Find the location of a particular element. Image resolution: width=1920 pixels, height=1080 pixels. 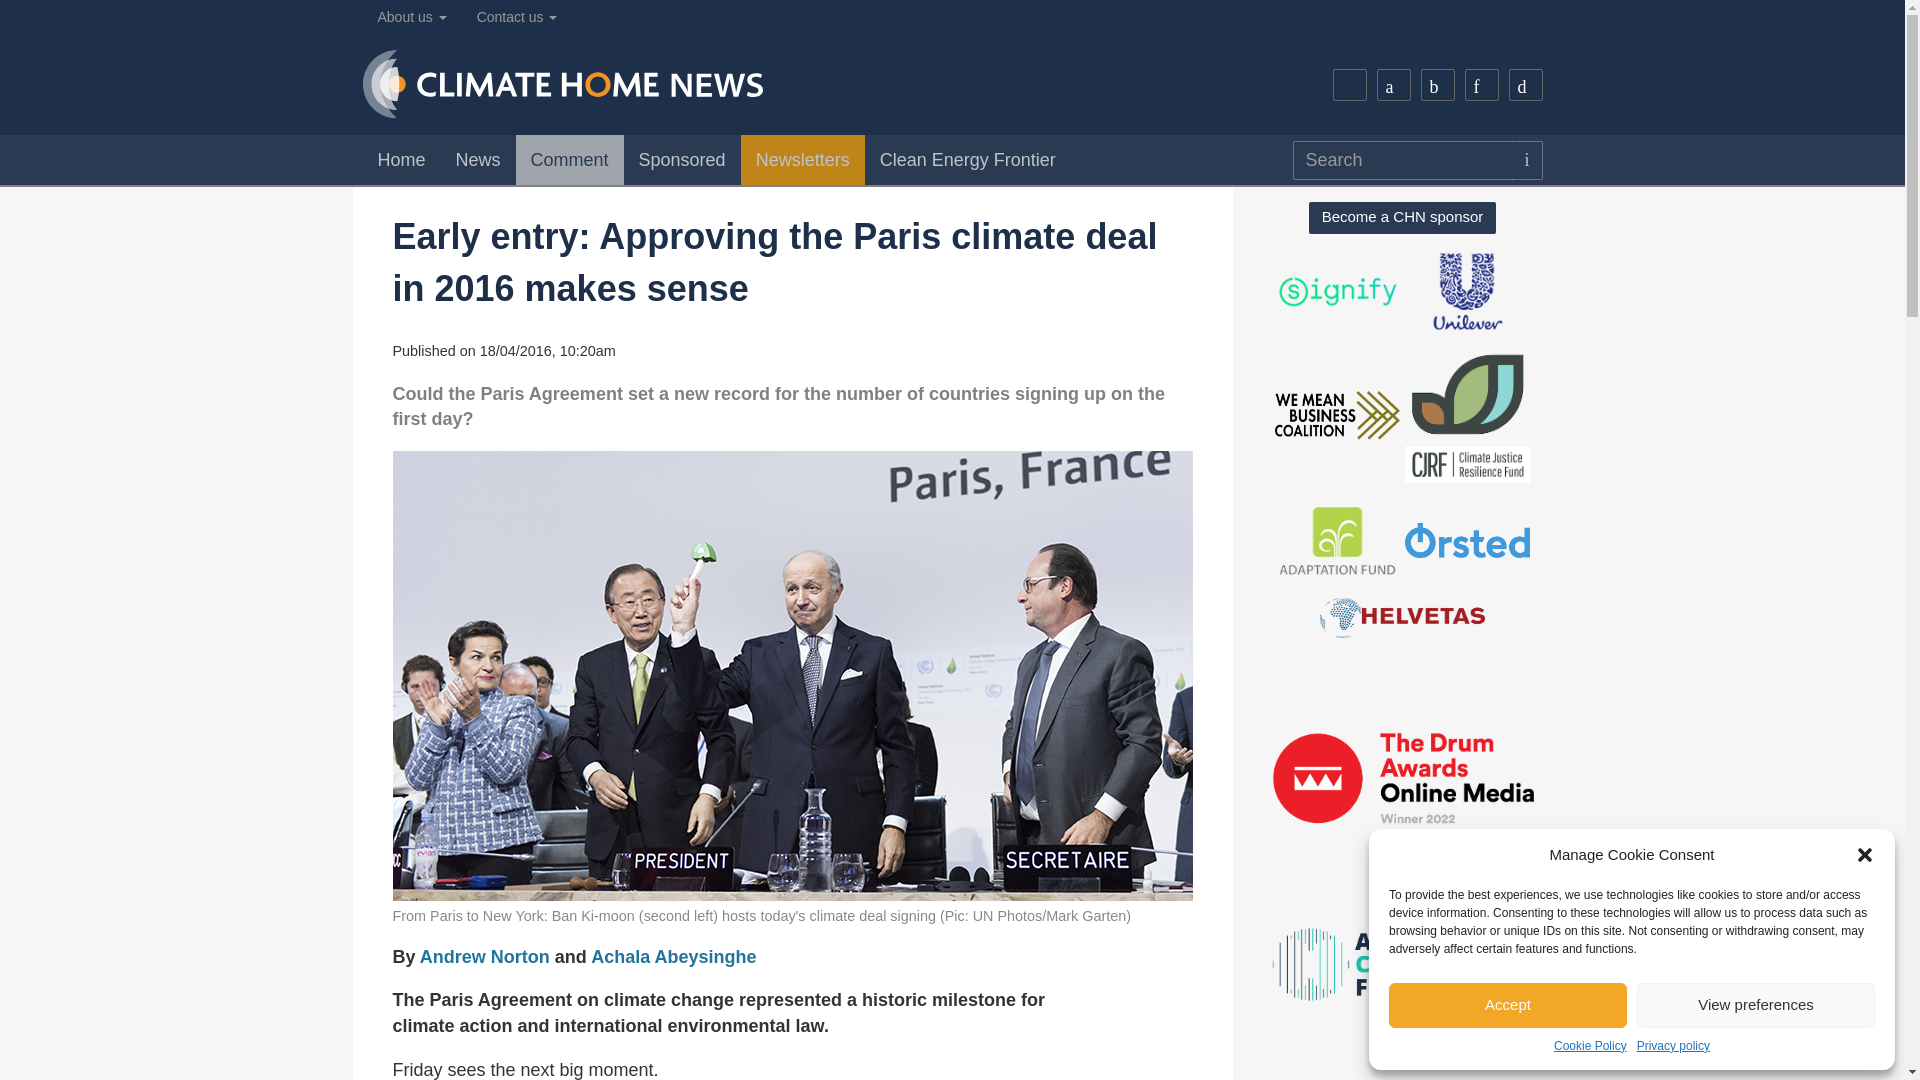

Privacy policy is located at coordinates (1674, 1046).